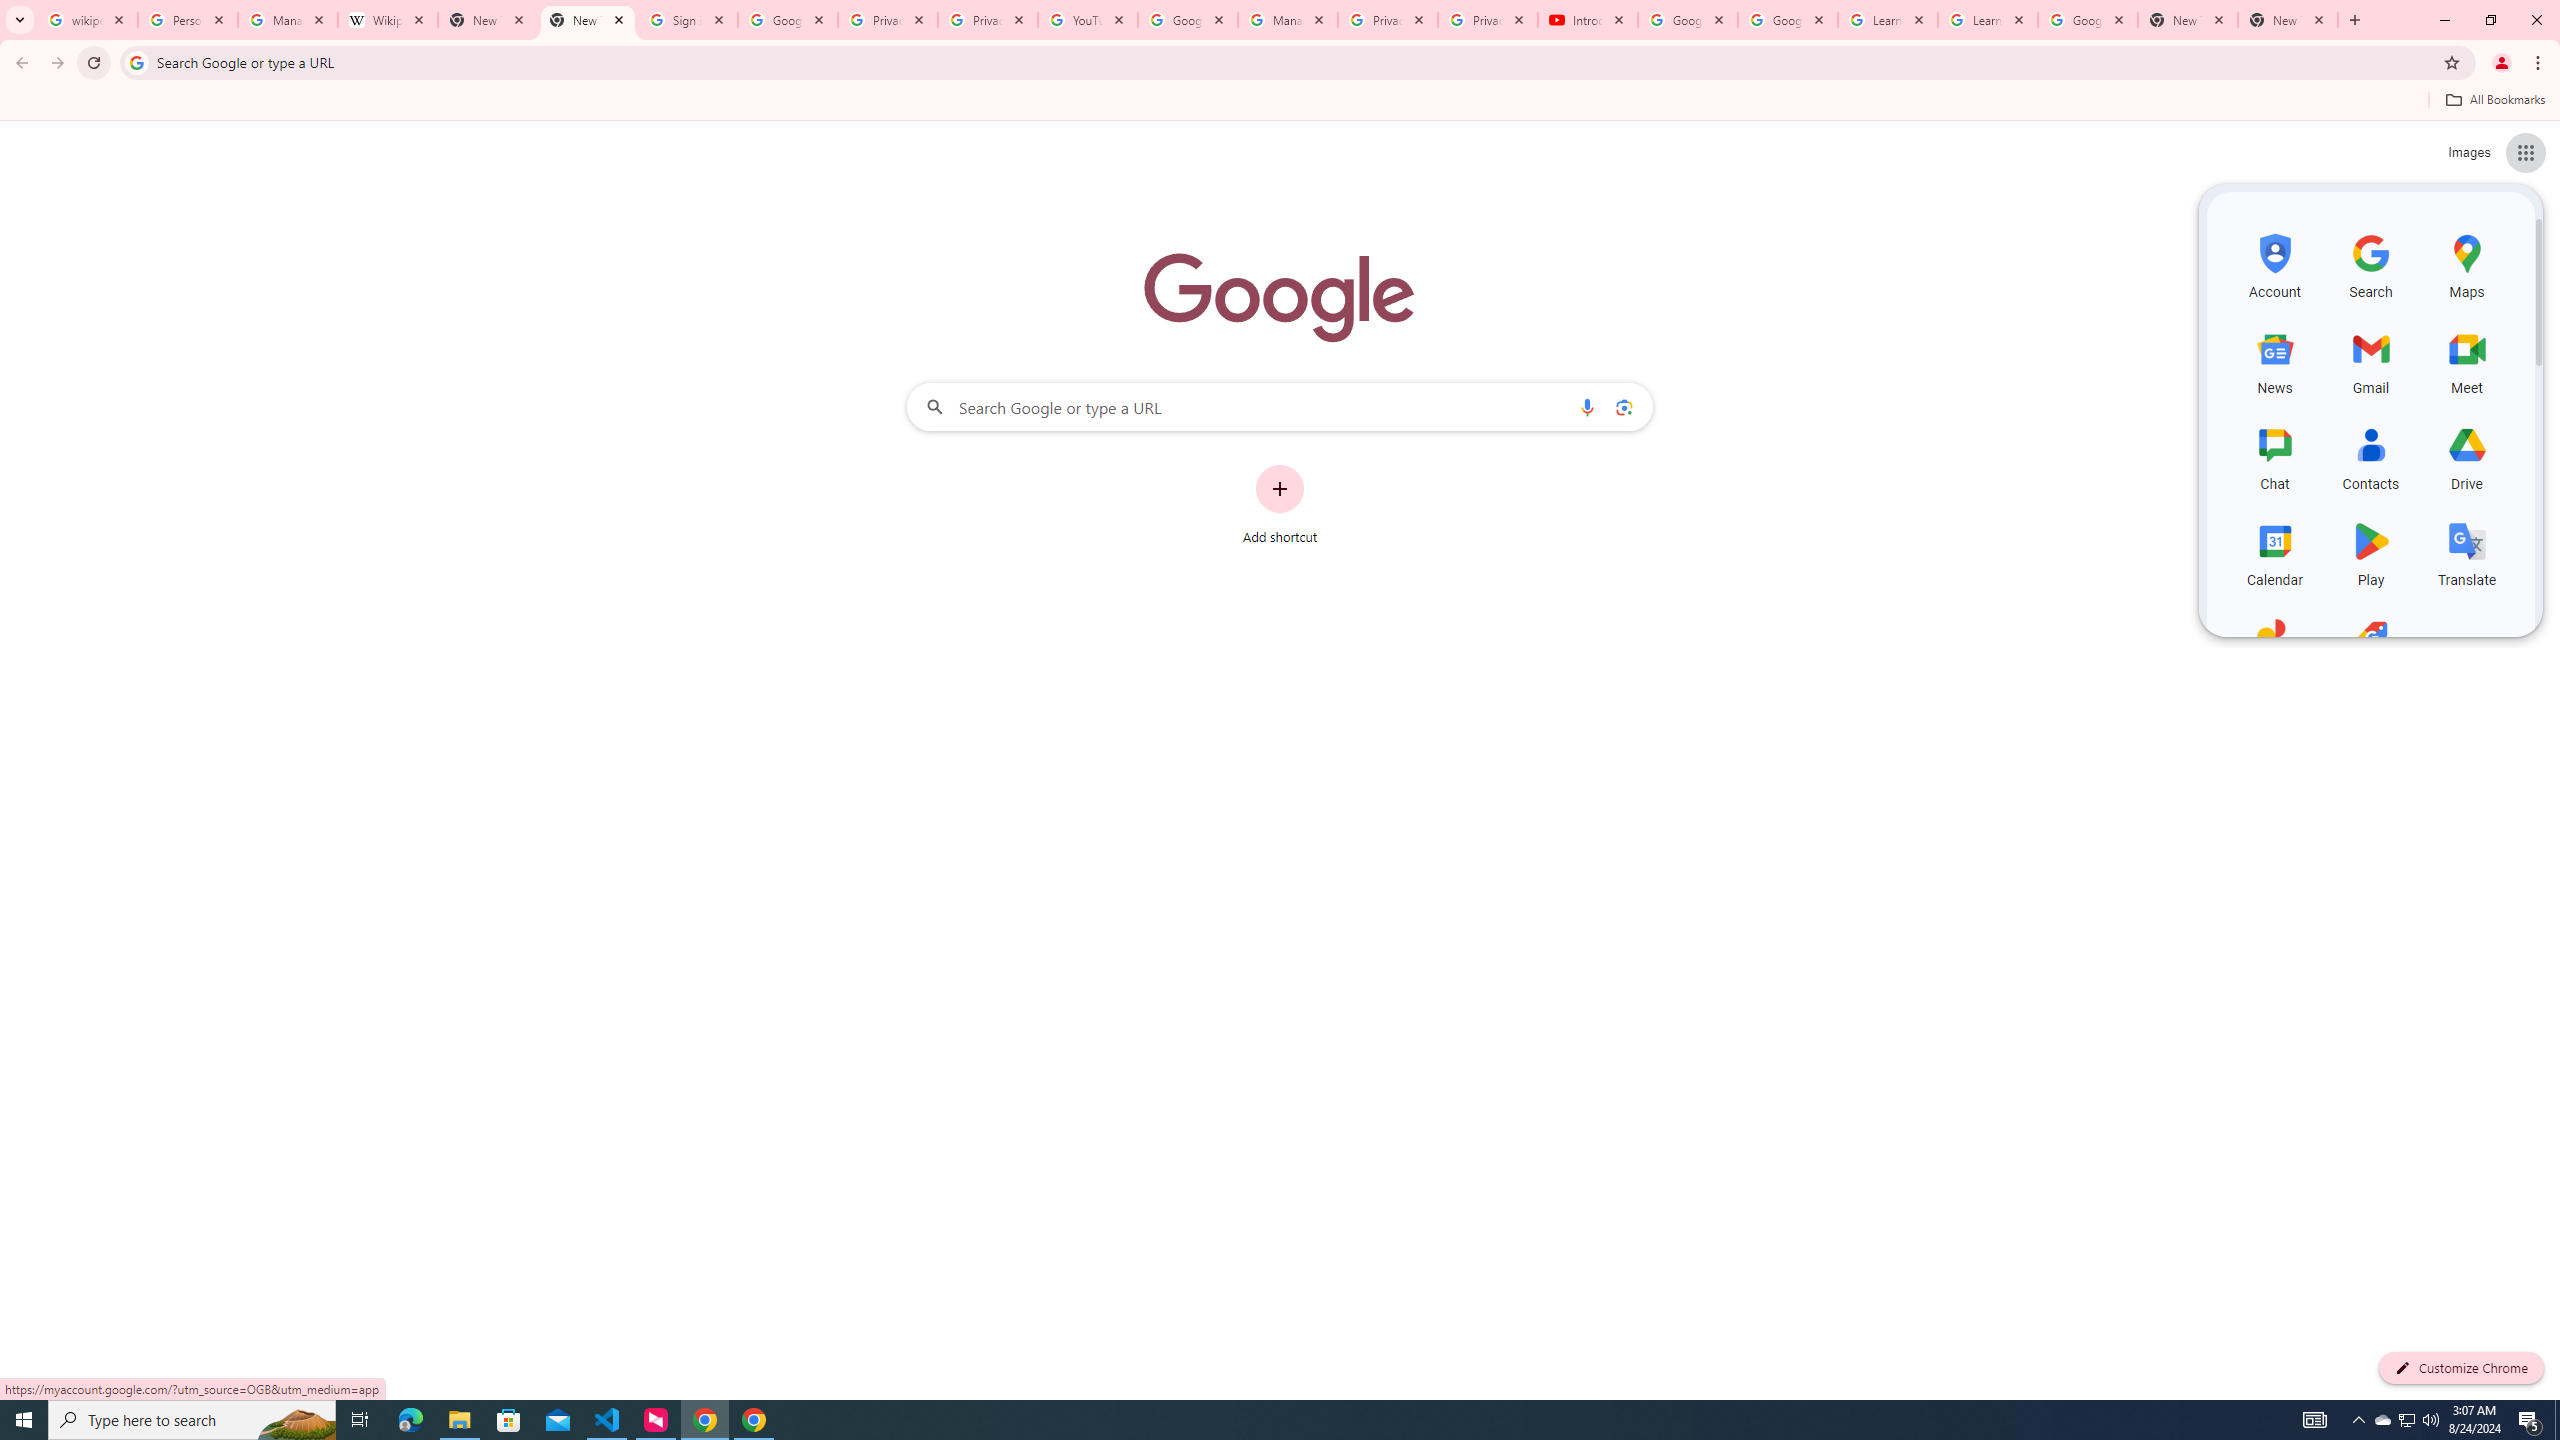  I want to click on All Bookmarks, so click(2494, 100).